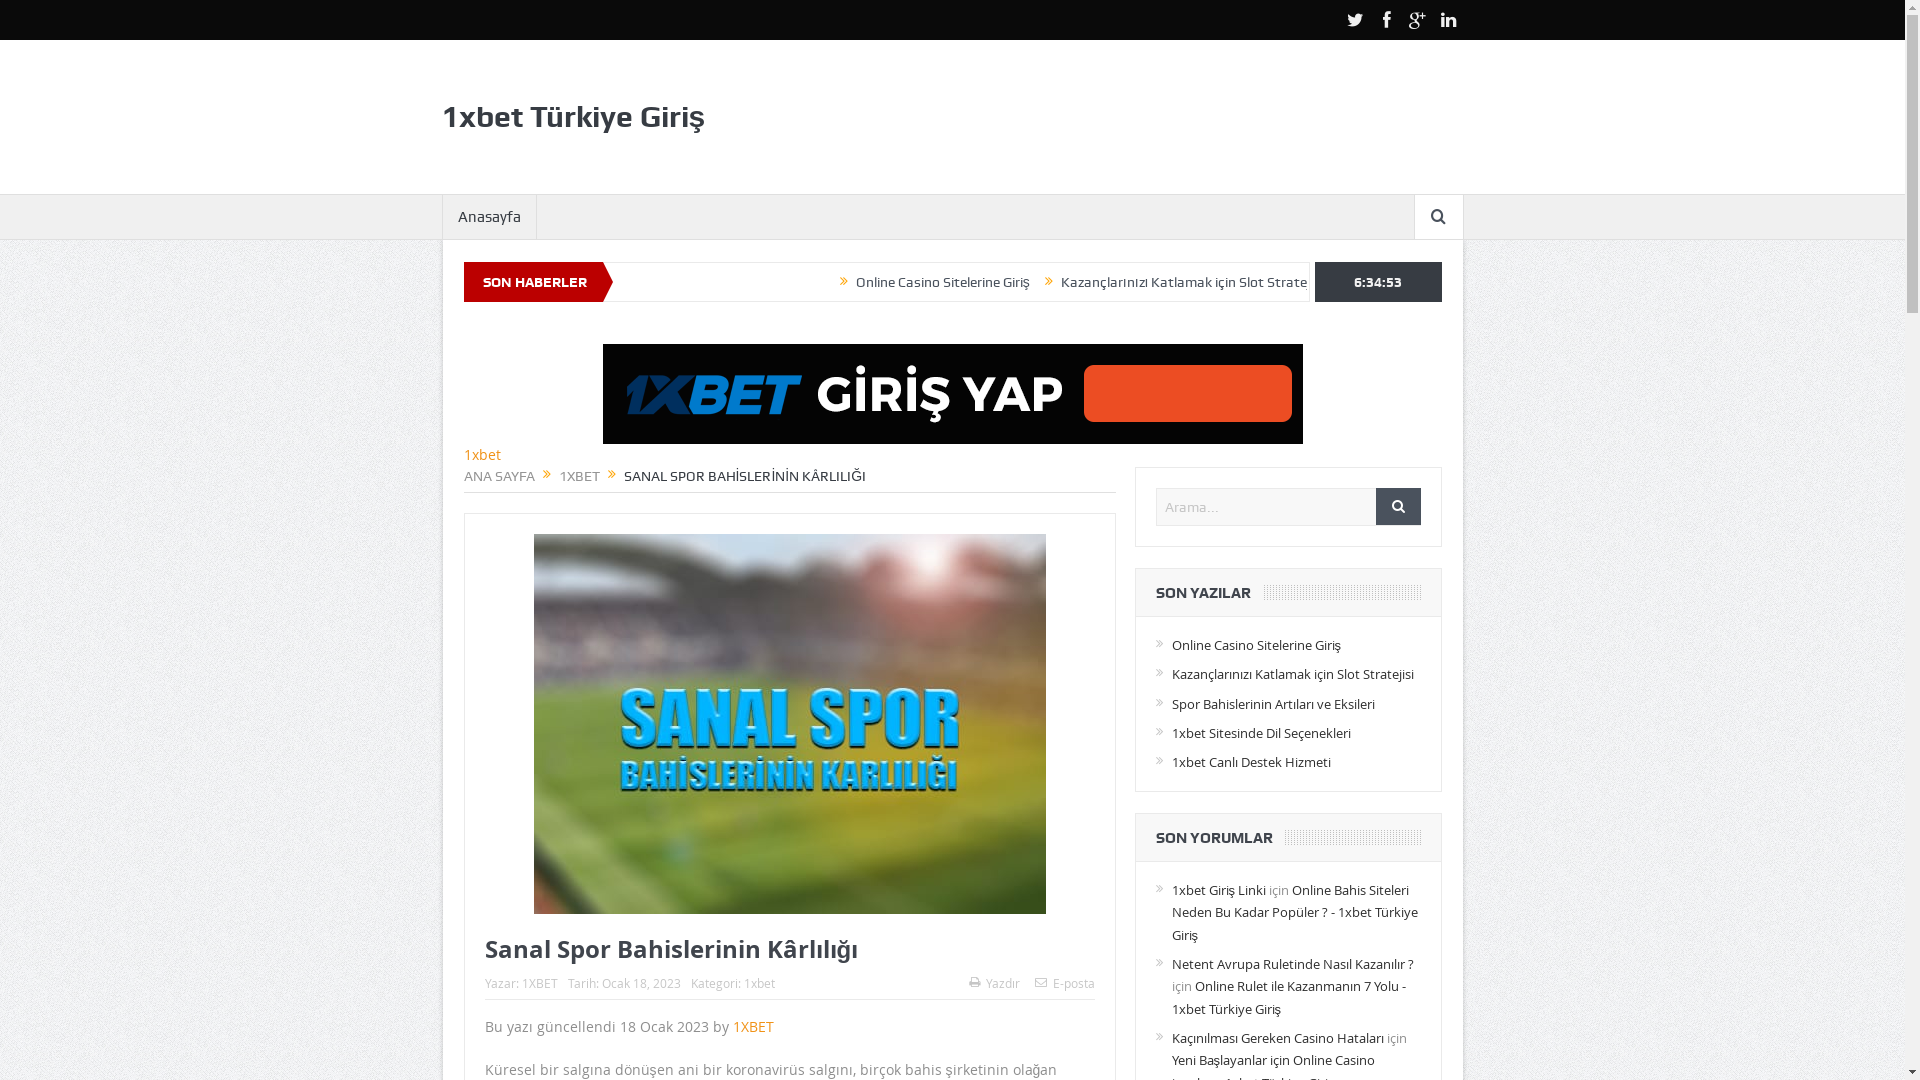  Describe the element at coordinates (500, 476) in the screenshot. I see `ANA SAYFA` at that location.